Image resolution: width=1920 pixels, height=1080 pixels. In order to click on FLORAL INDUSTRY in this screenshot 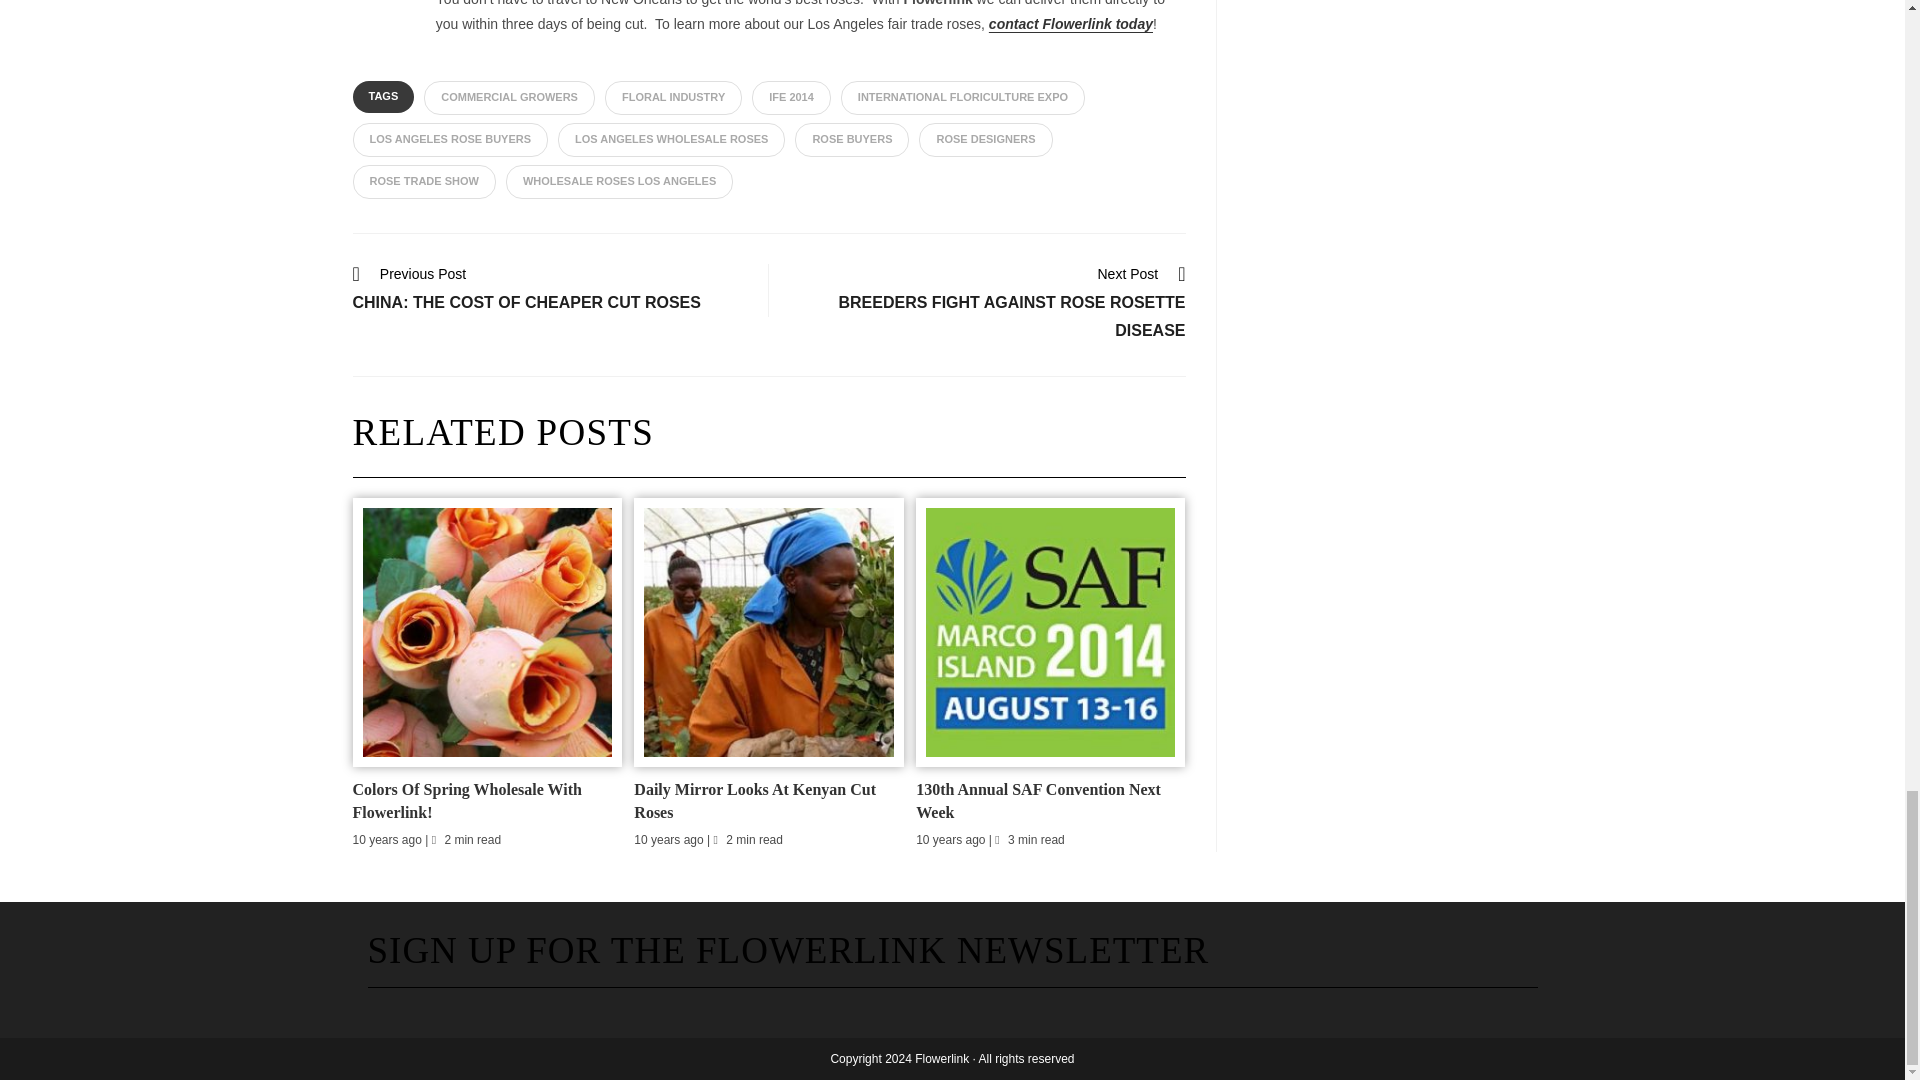, I will do `click(672, 98)`.